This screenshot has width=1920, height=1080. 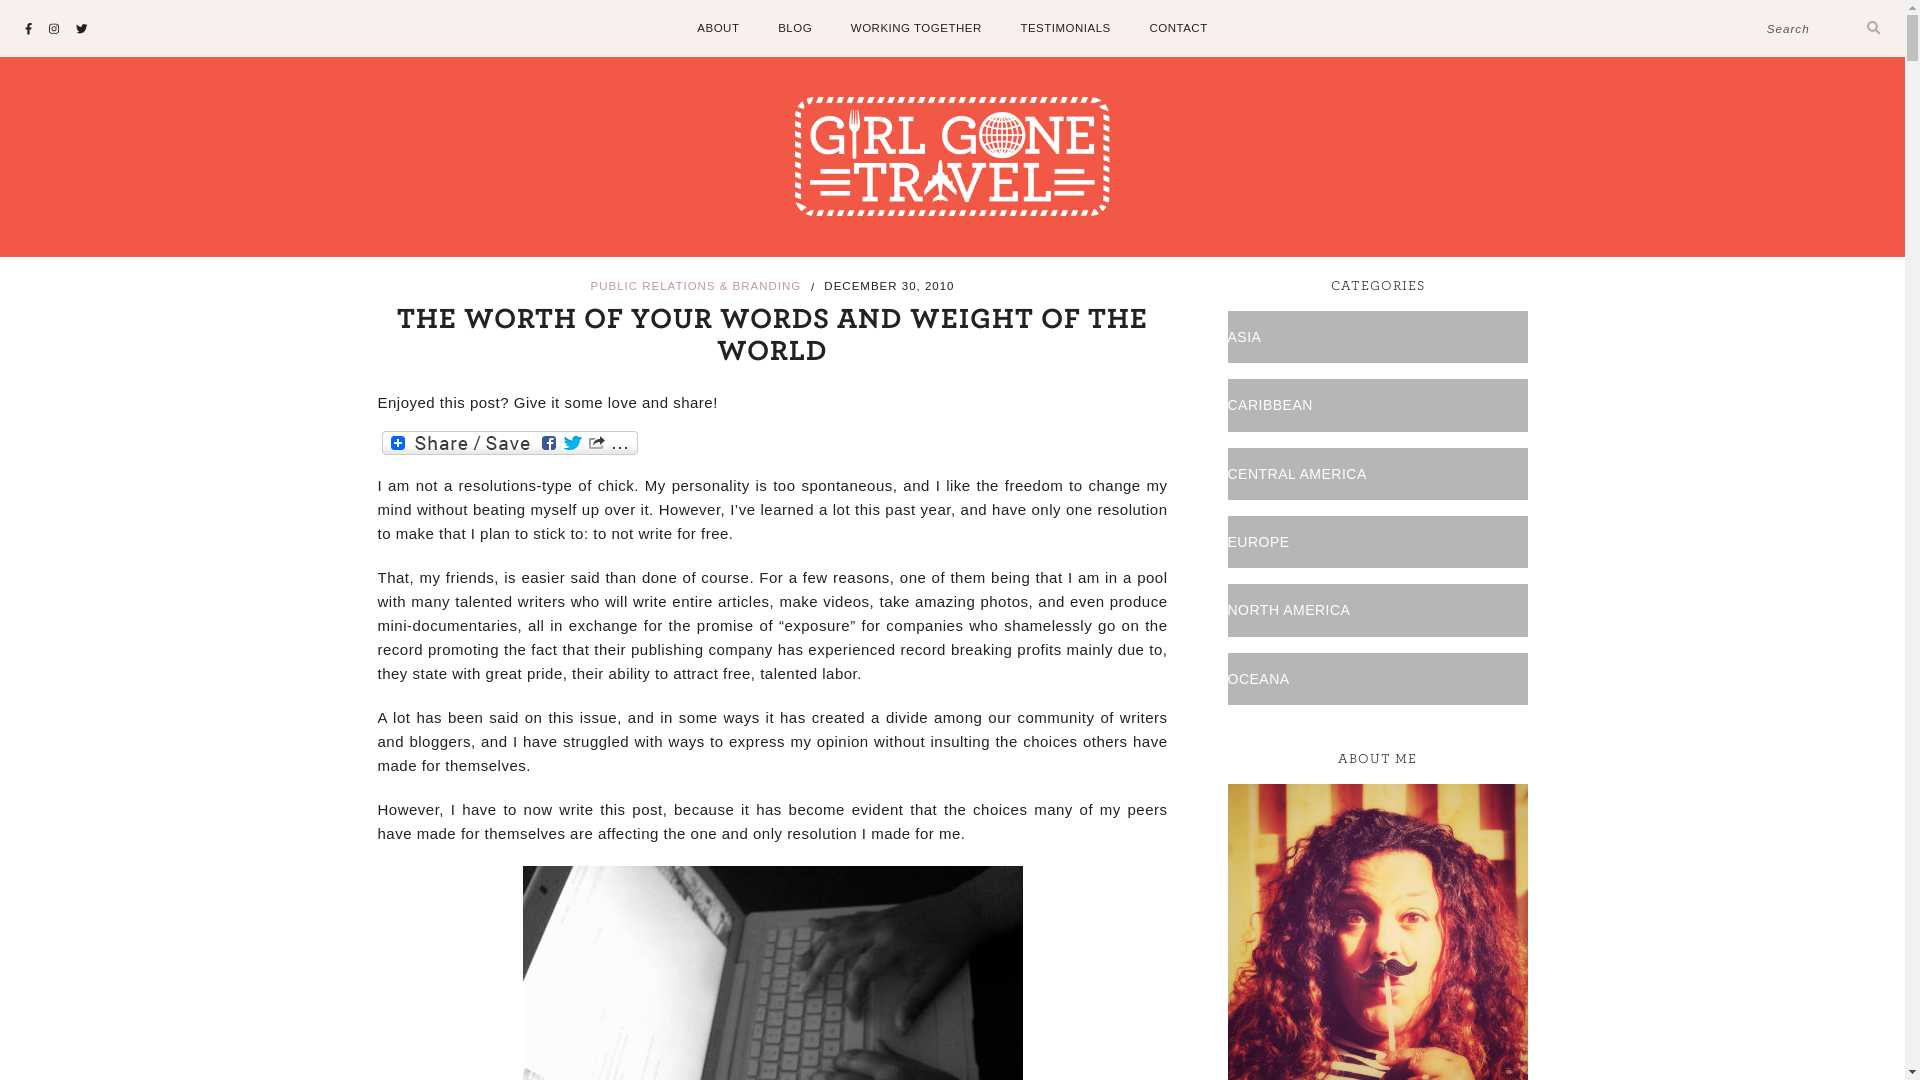 What do you see at coordinates (1178, 27) in the screenshot?
I see `CONTACT` at bounding box center [1178, 27].